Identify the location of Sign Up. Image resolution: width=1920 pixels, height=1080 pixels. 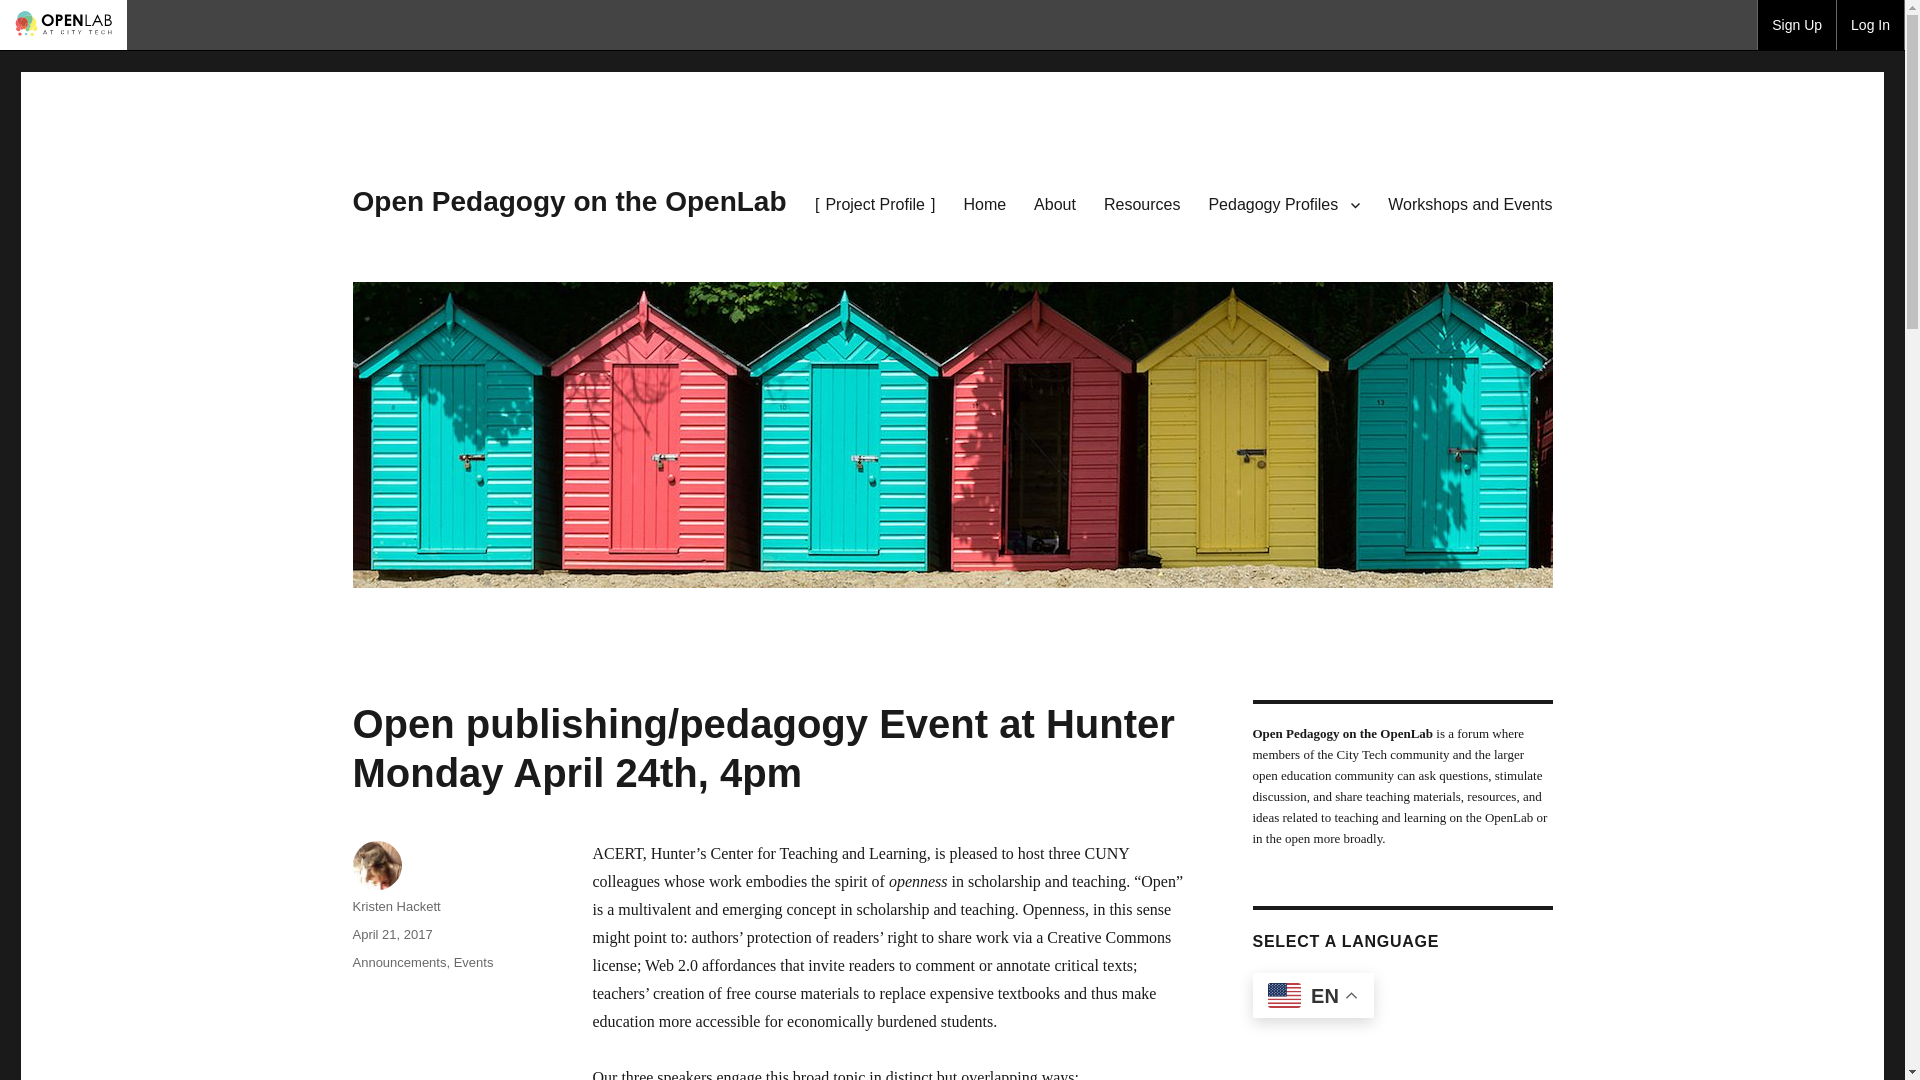
(1796, 24).